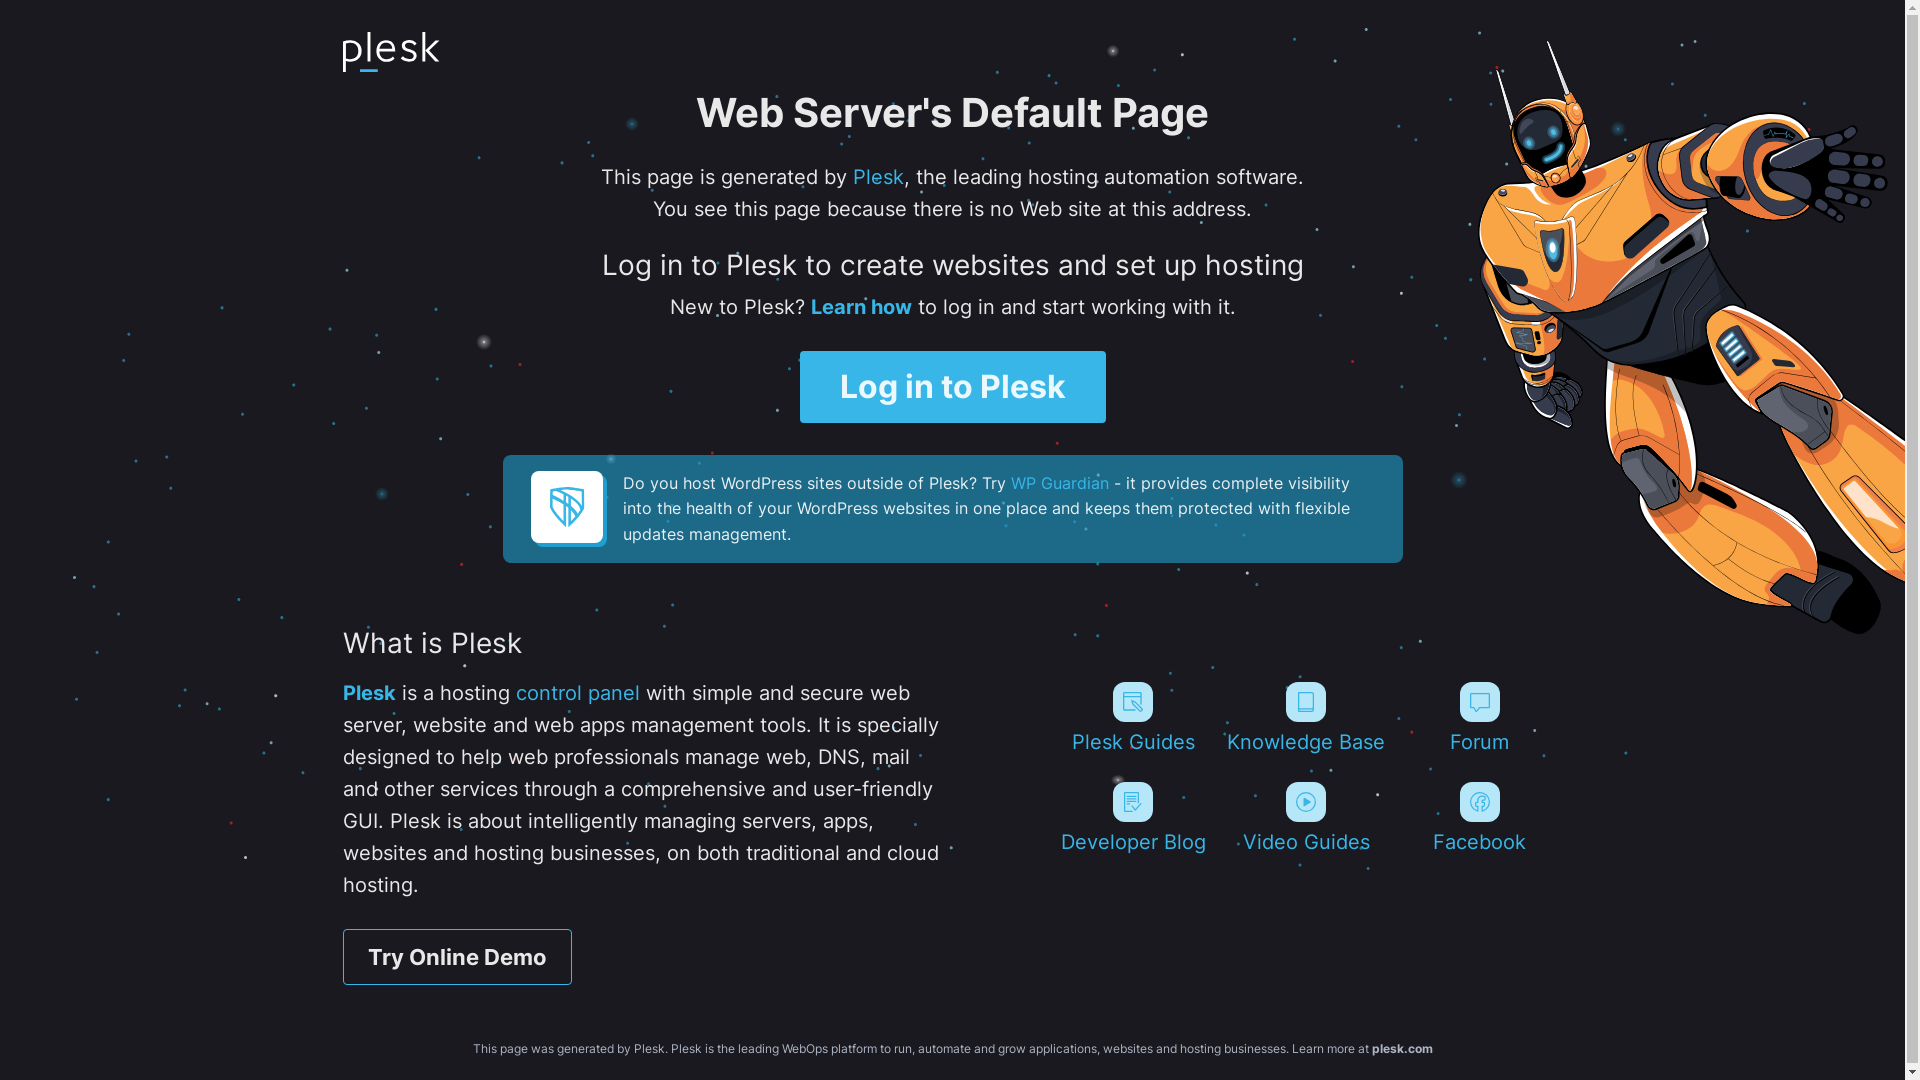 The image size is (1920, 1080). I want to click on Knowledge Base, so click(1306, 718).